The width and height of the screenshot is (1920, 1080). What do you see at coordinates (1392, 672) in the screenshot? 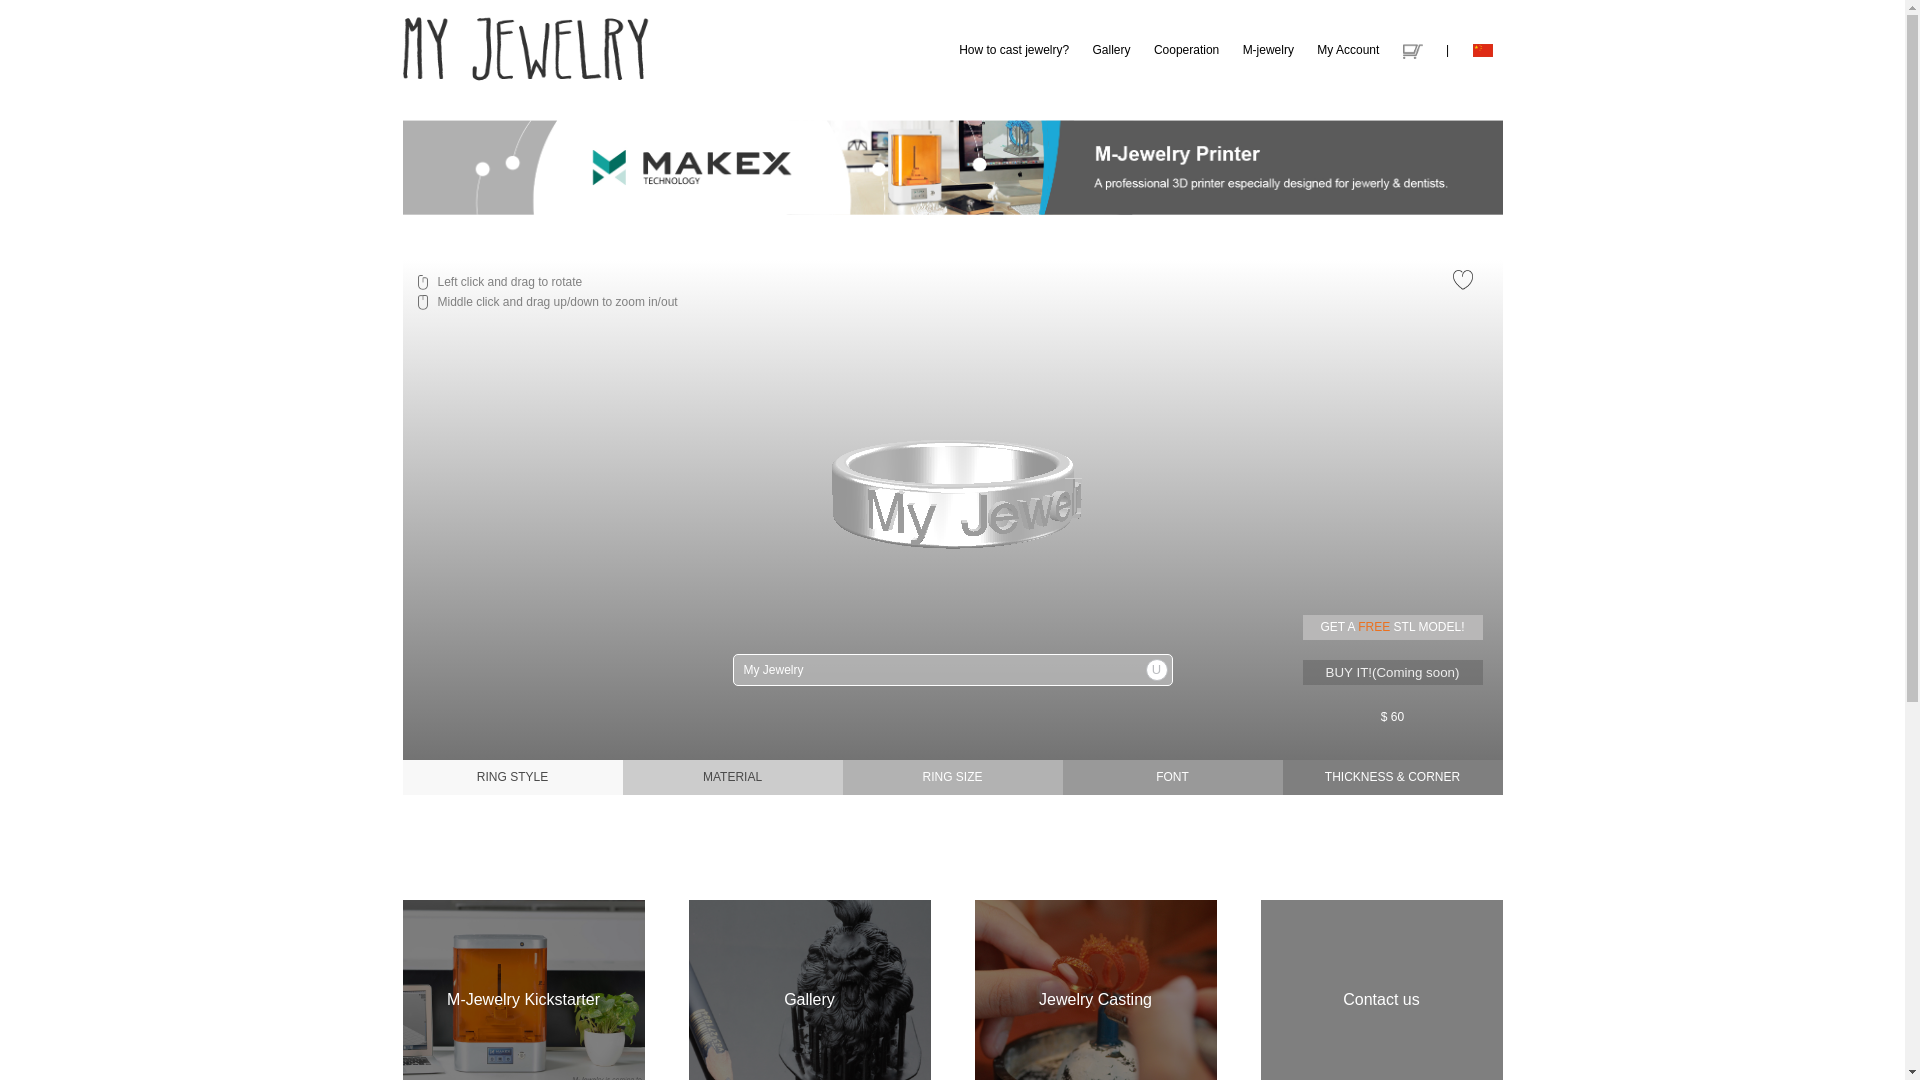
I see `BUY IT!(Coming soon)` at bounding box center [1392, 672].